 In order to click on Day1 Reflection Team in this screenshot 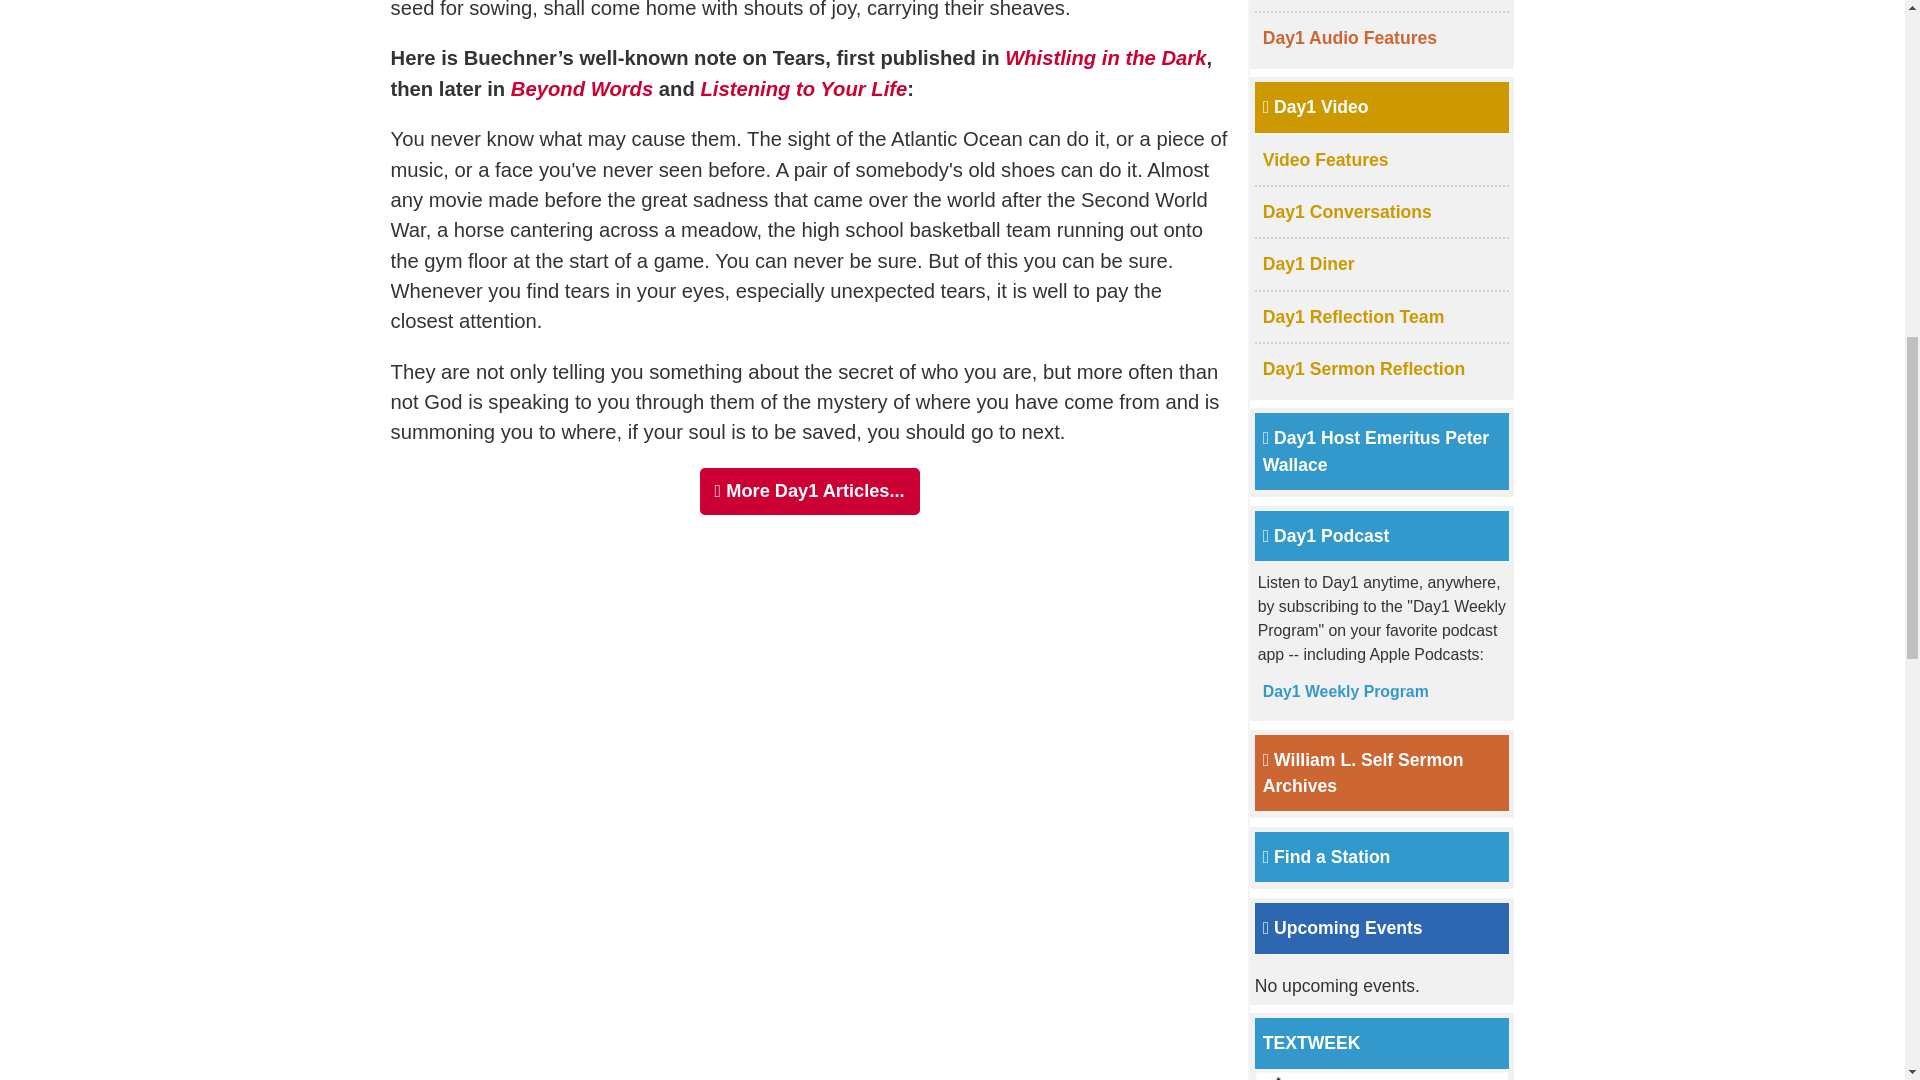, I will do `click(1354, 316)`.